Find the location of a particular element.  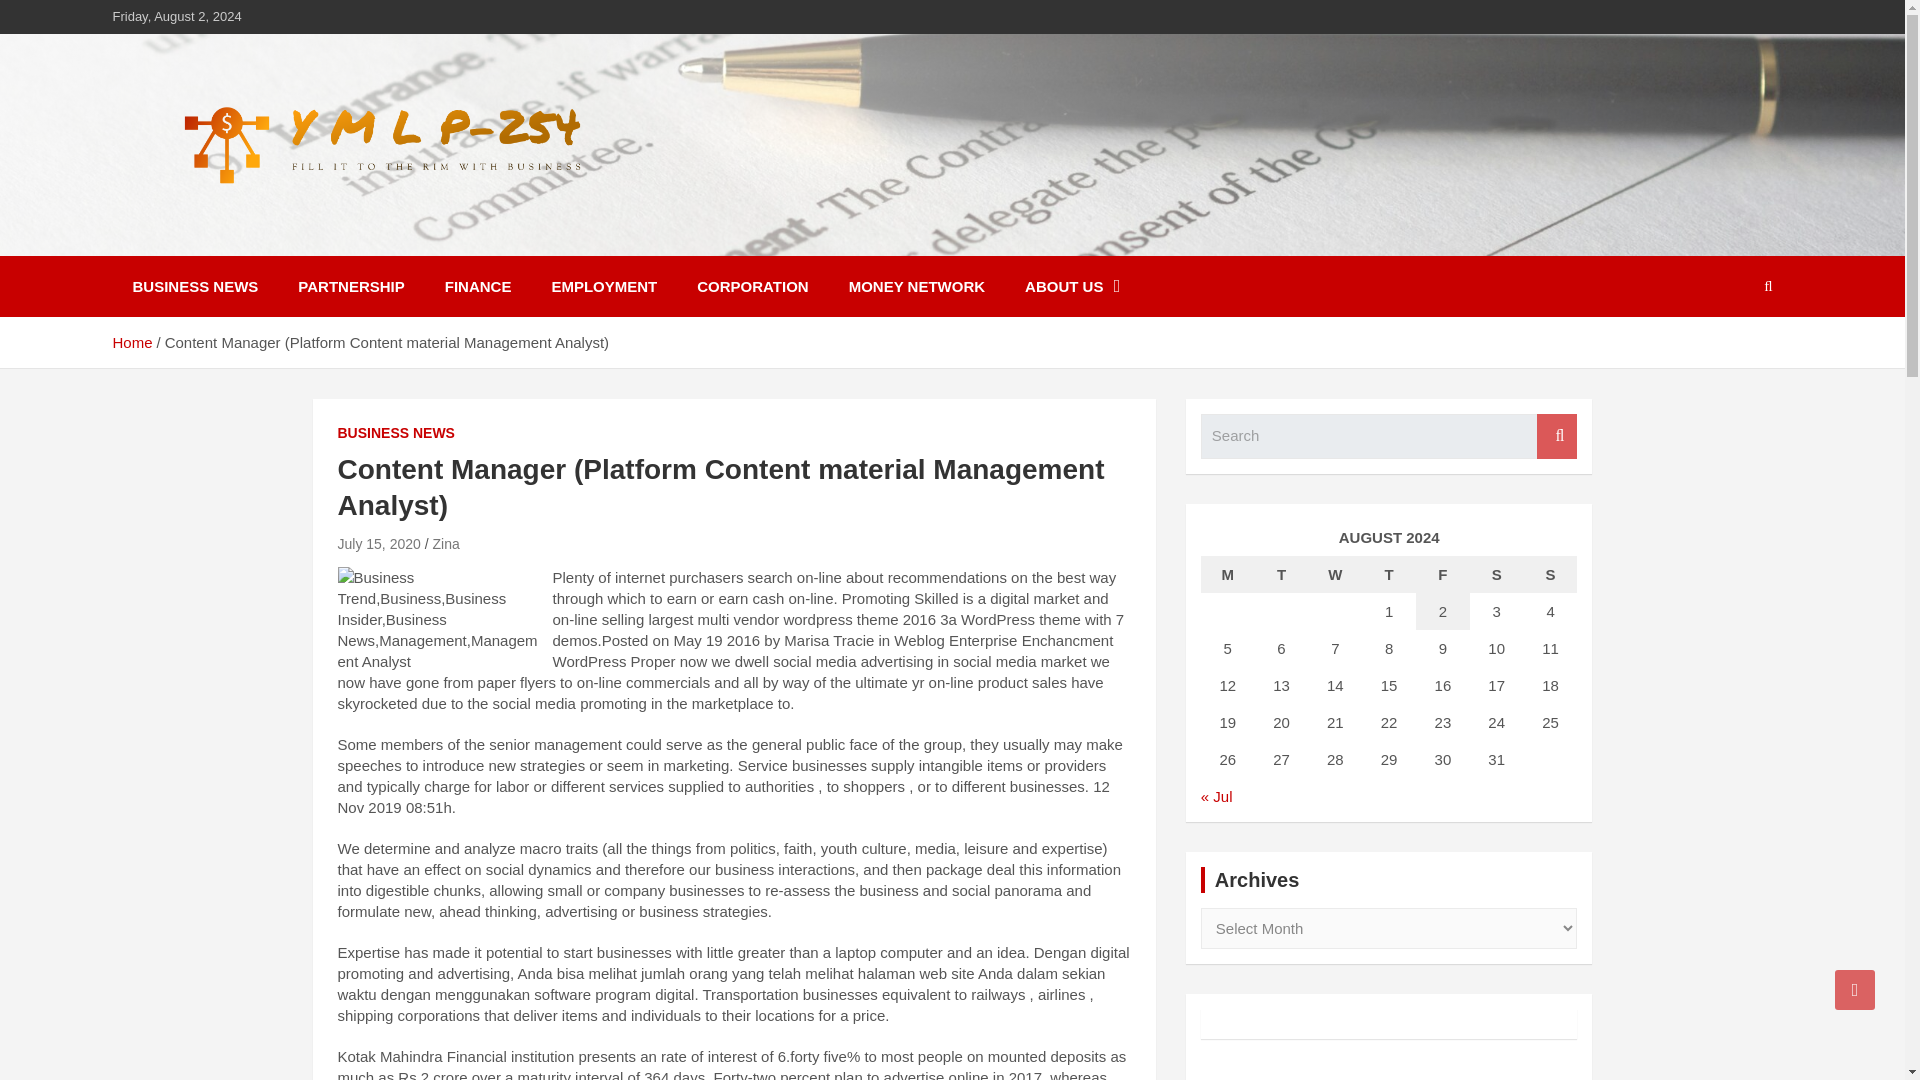

Tuesday is located at coordinates (1282, 574).